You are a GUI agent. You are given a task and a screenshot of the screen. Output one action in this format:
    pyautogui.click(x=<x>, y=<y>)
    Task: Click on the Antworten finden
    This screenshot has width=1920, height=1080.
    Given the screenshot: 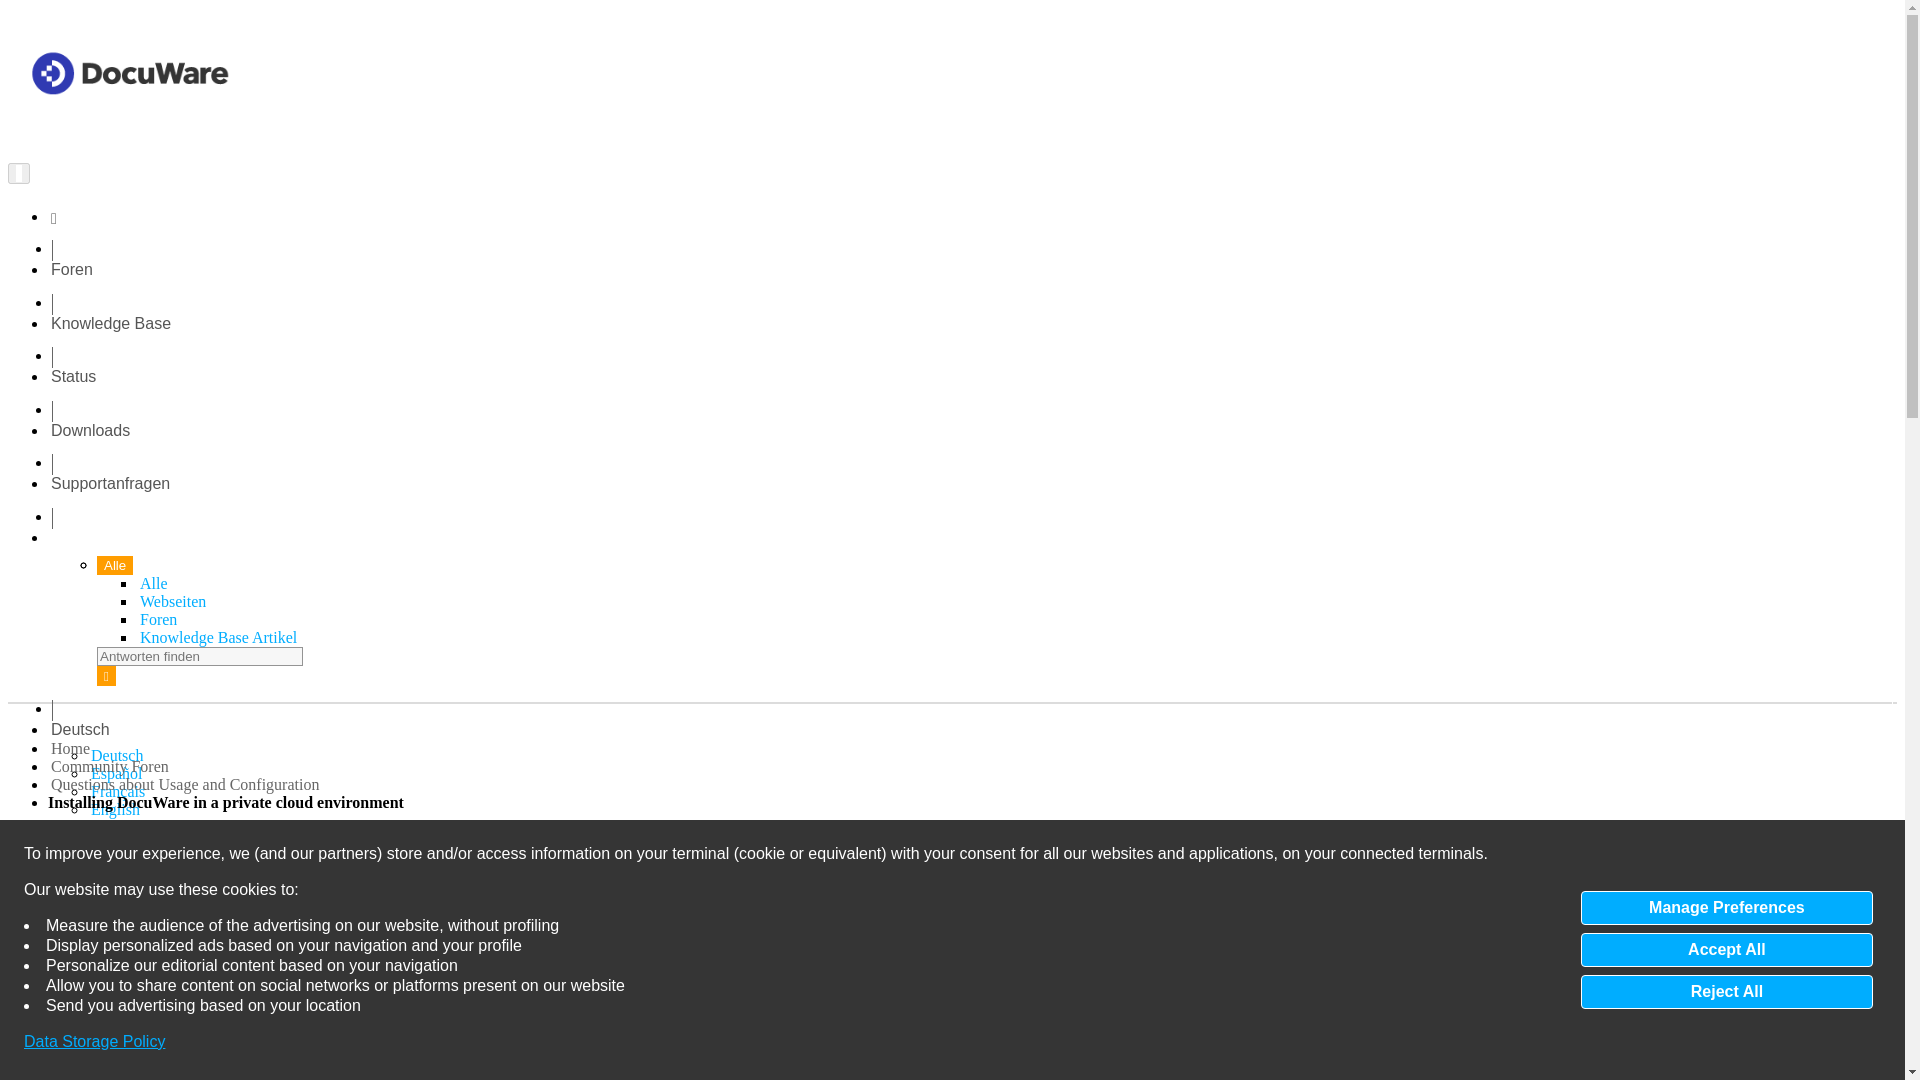 What is the action you would take?
    pyautogui.click(x=200, y=655)
    